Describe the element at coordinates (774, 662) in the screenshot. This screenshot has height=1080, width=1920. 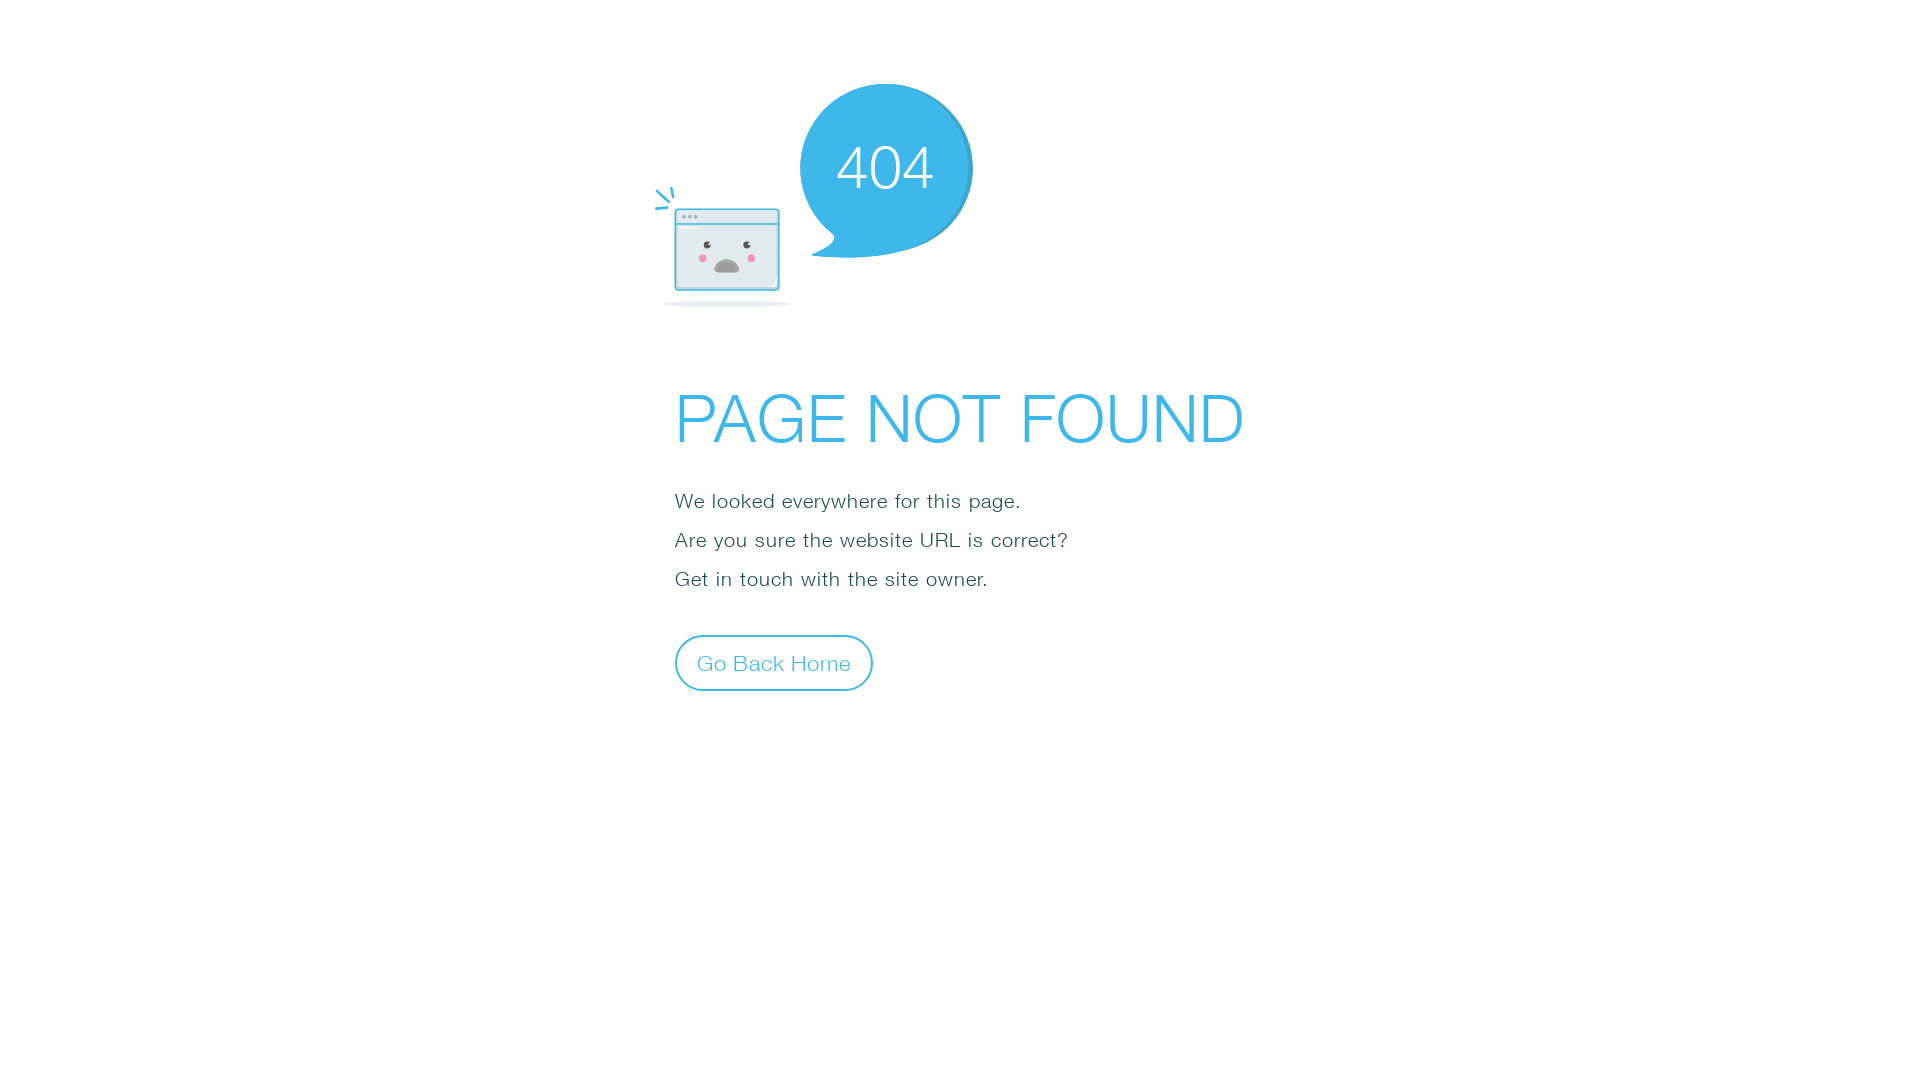
I see `Go Back Home` at that location.